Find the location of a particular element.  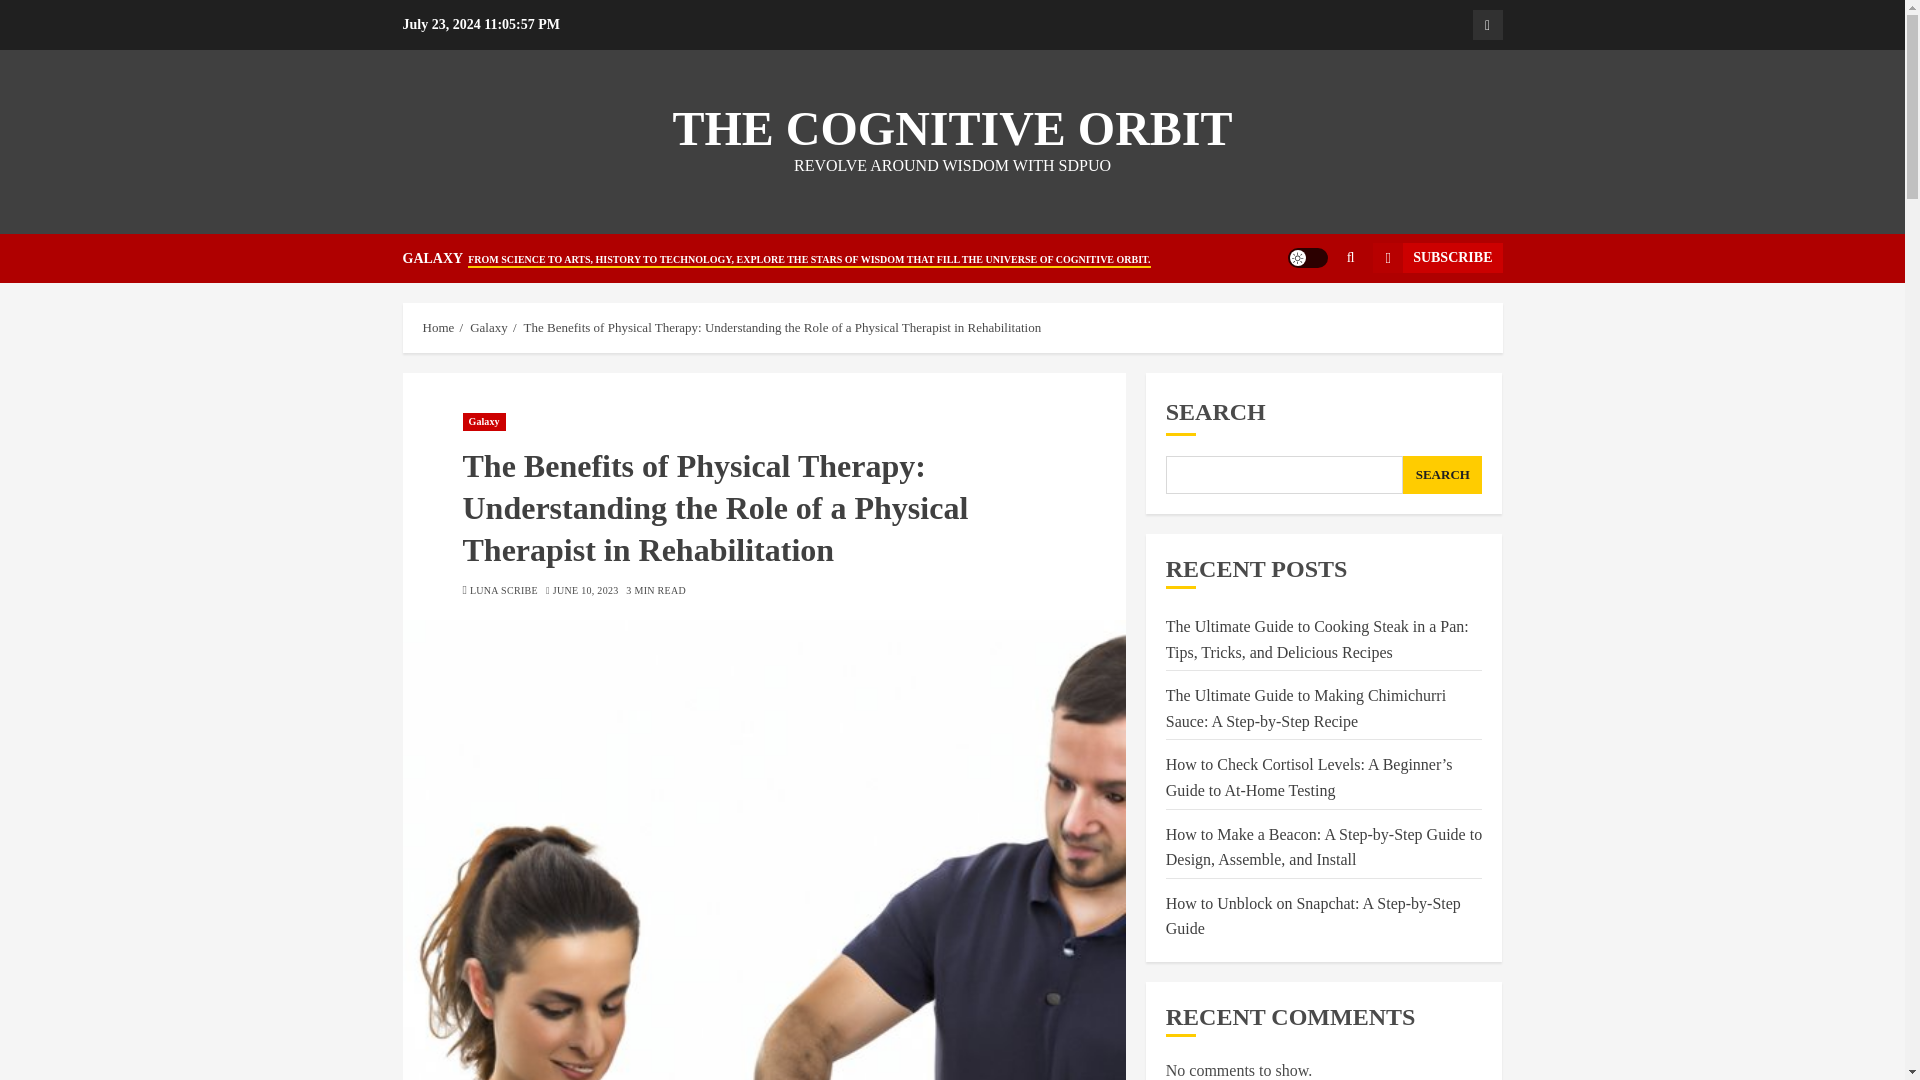

How to Unblock on Snapchat: A Step-by-Step Guide is located at coordinates (1313, 916).